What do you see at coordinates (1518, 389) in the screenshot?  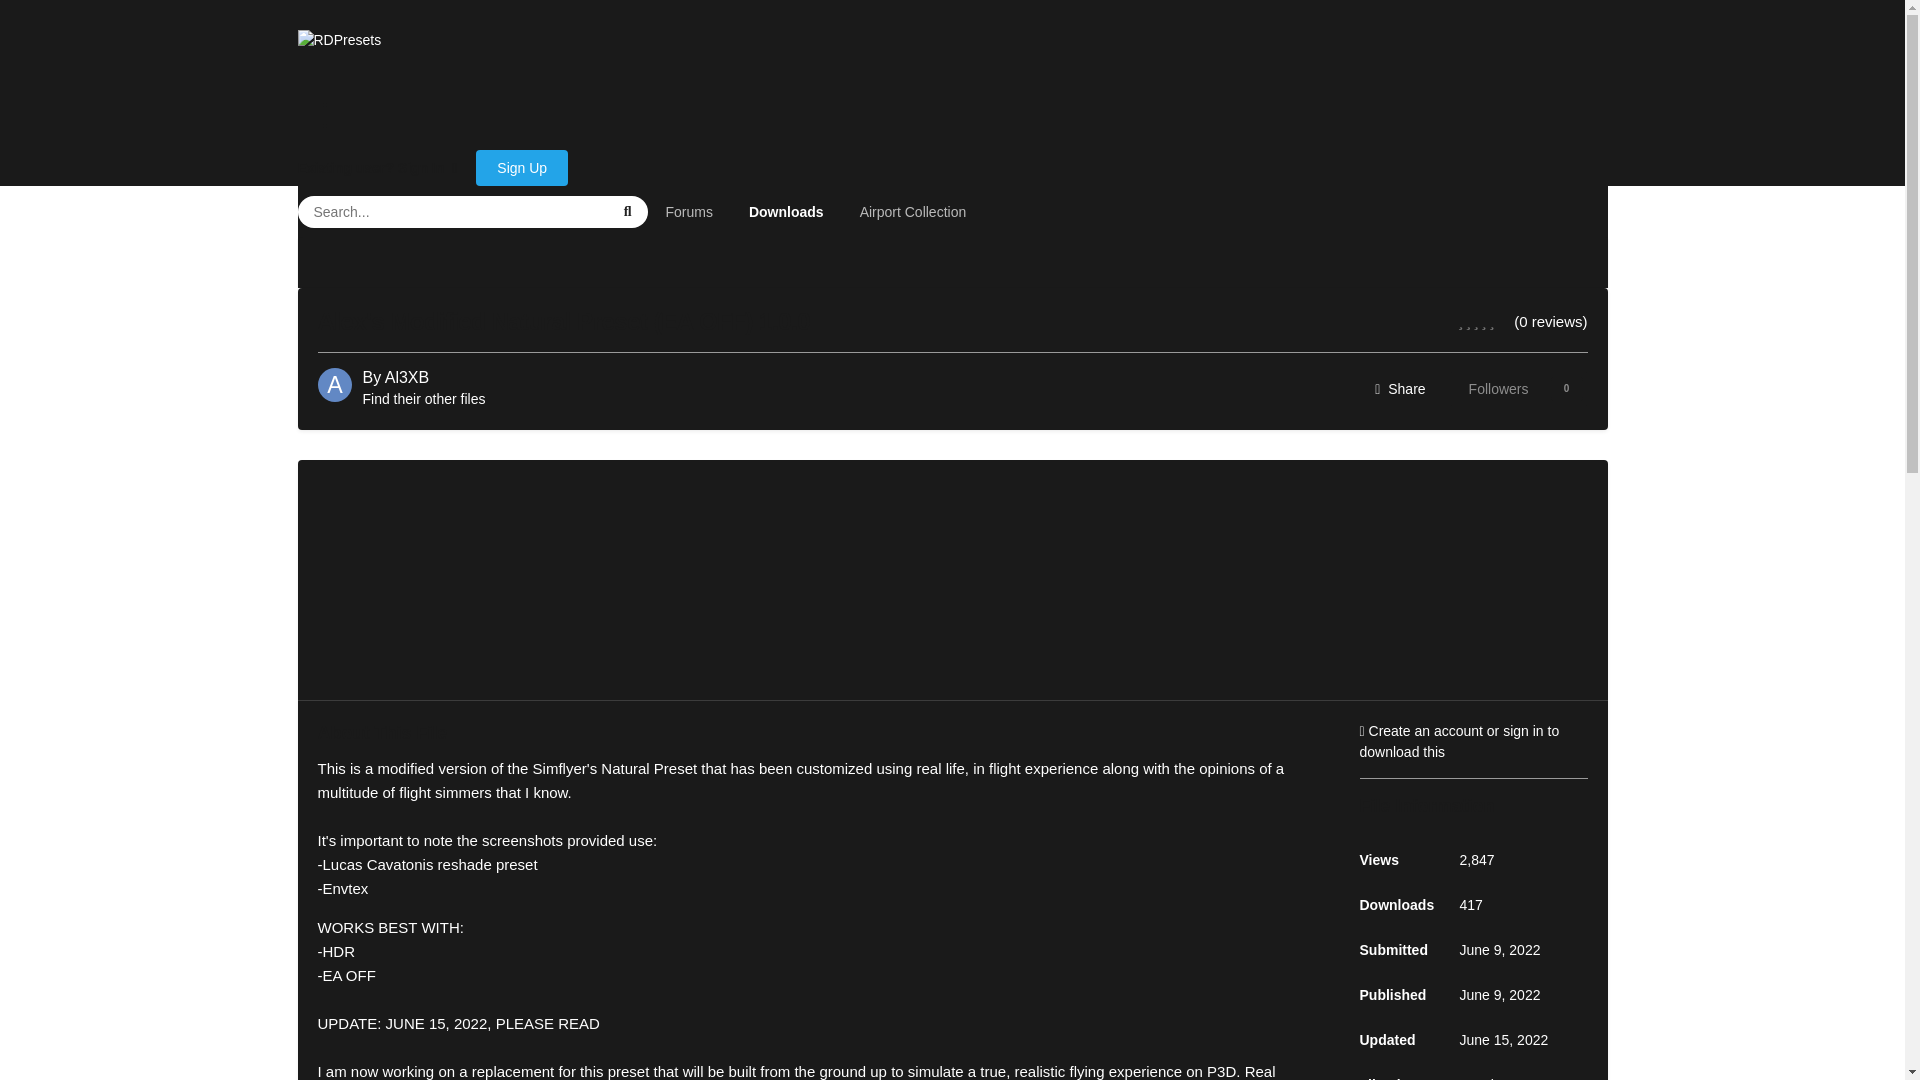 I see `Sign in to follow this` at bounding box center [1518, 389].